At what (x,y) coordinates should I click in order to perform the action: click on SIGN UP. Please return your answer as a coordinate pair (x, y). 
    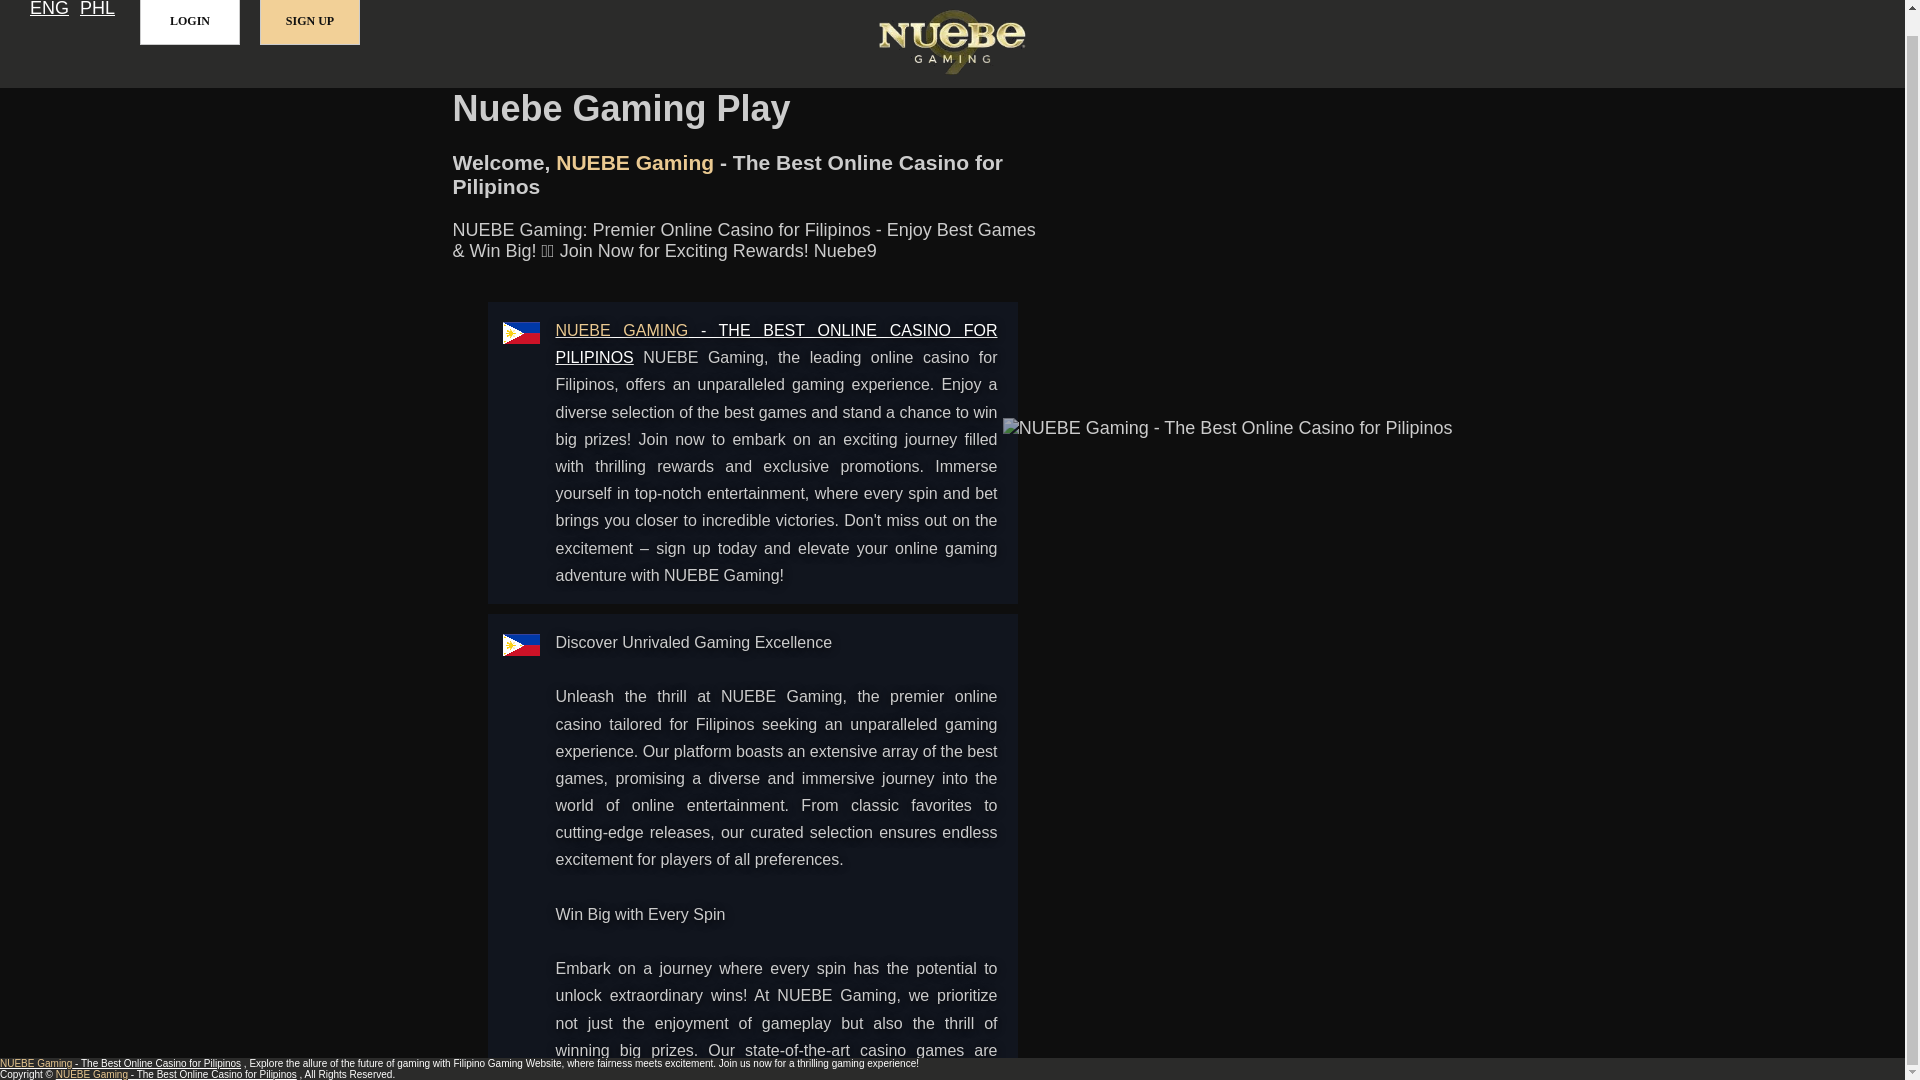
    Looking at the image, I should click on (310, 22).